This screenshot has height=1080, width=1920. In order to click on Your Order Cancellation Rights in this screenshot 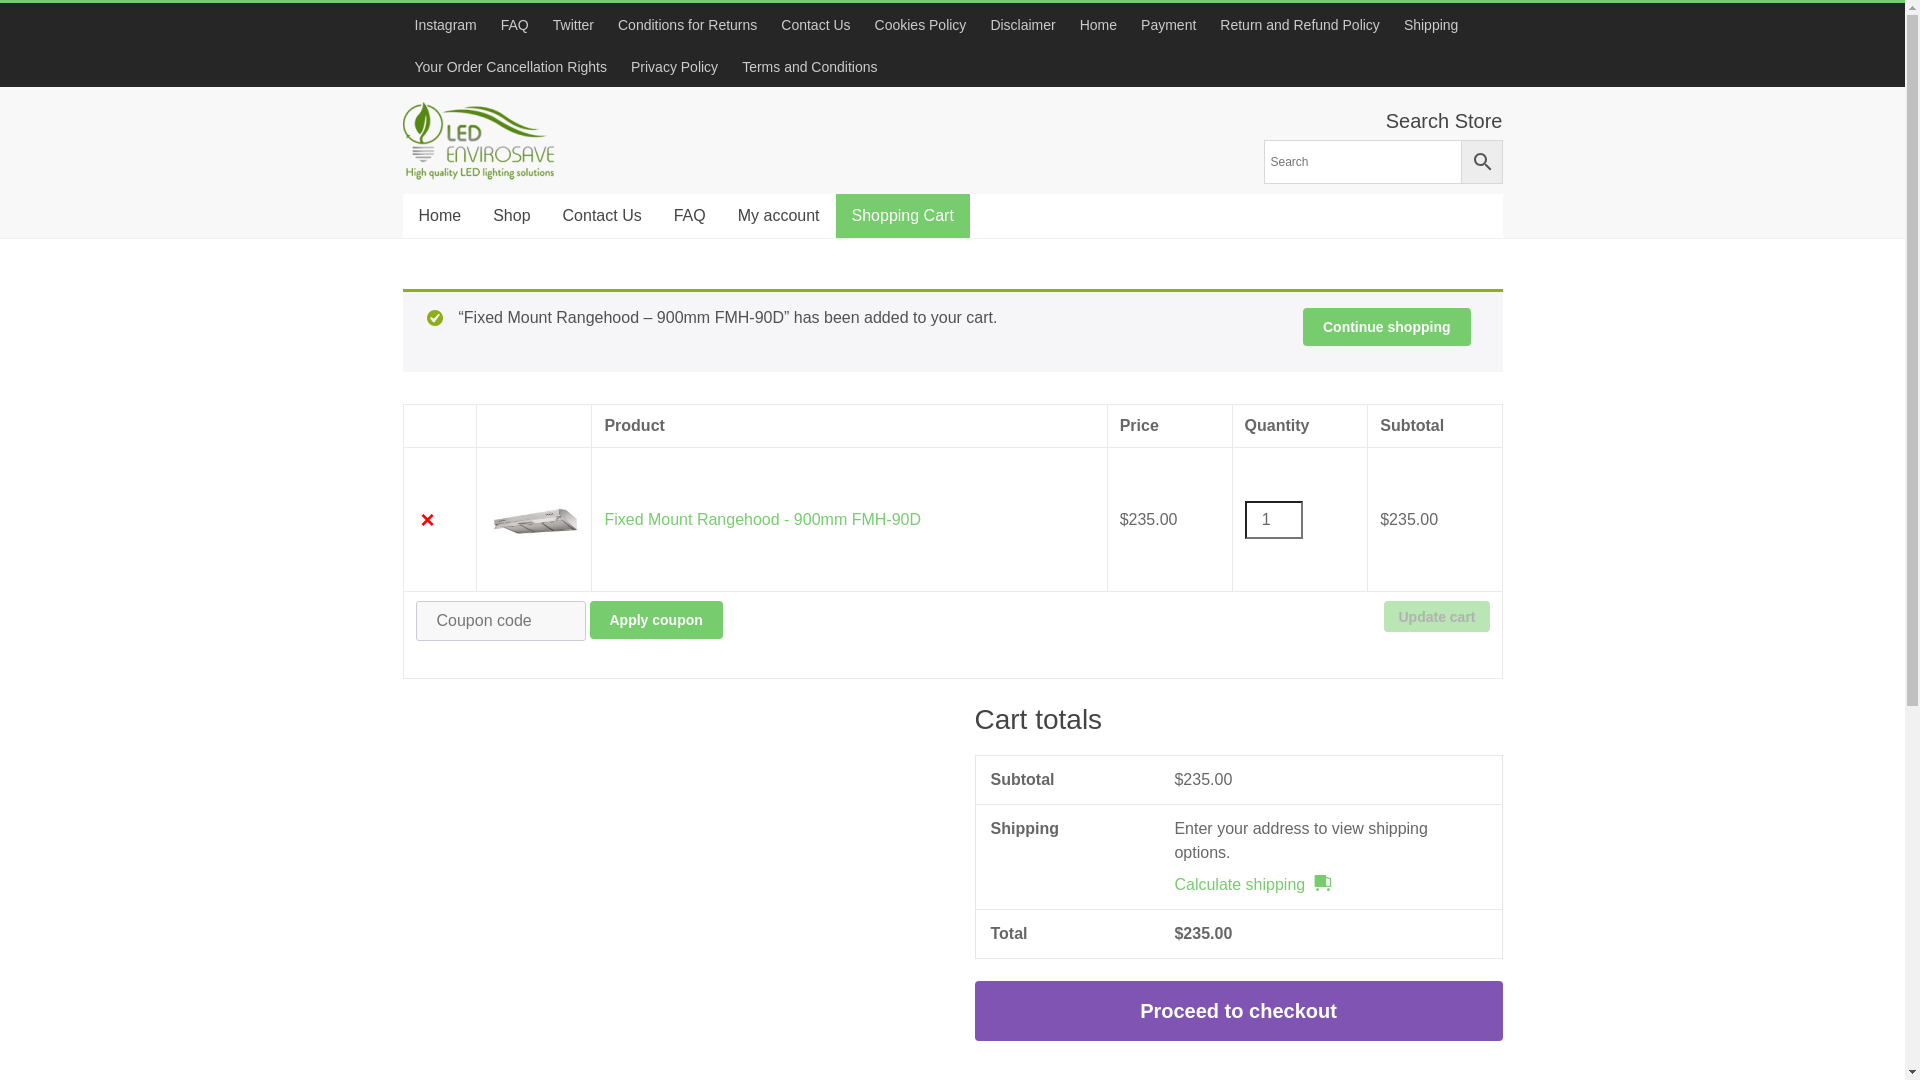, I will do `click(510, 66)`.